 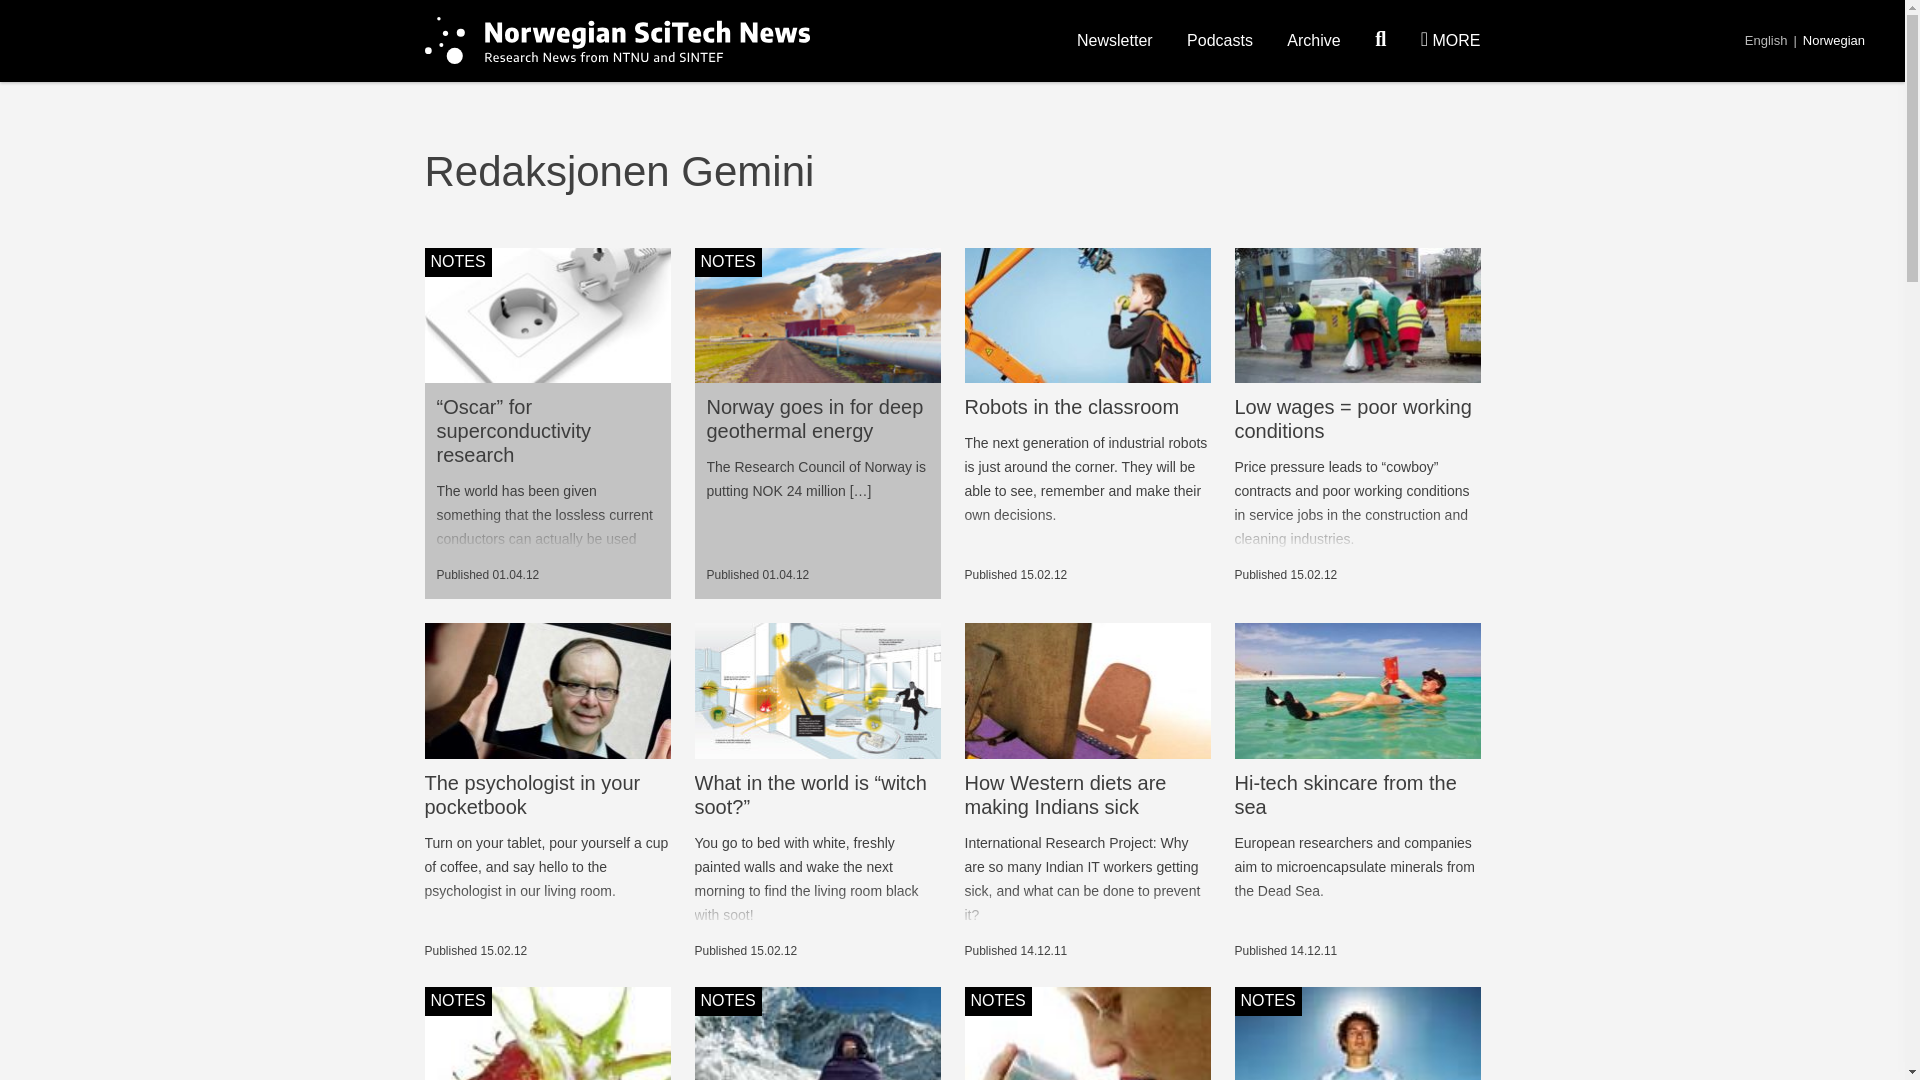 I want to click on Change page language to Norwegian, so click(x=1833, y=40).